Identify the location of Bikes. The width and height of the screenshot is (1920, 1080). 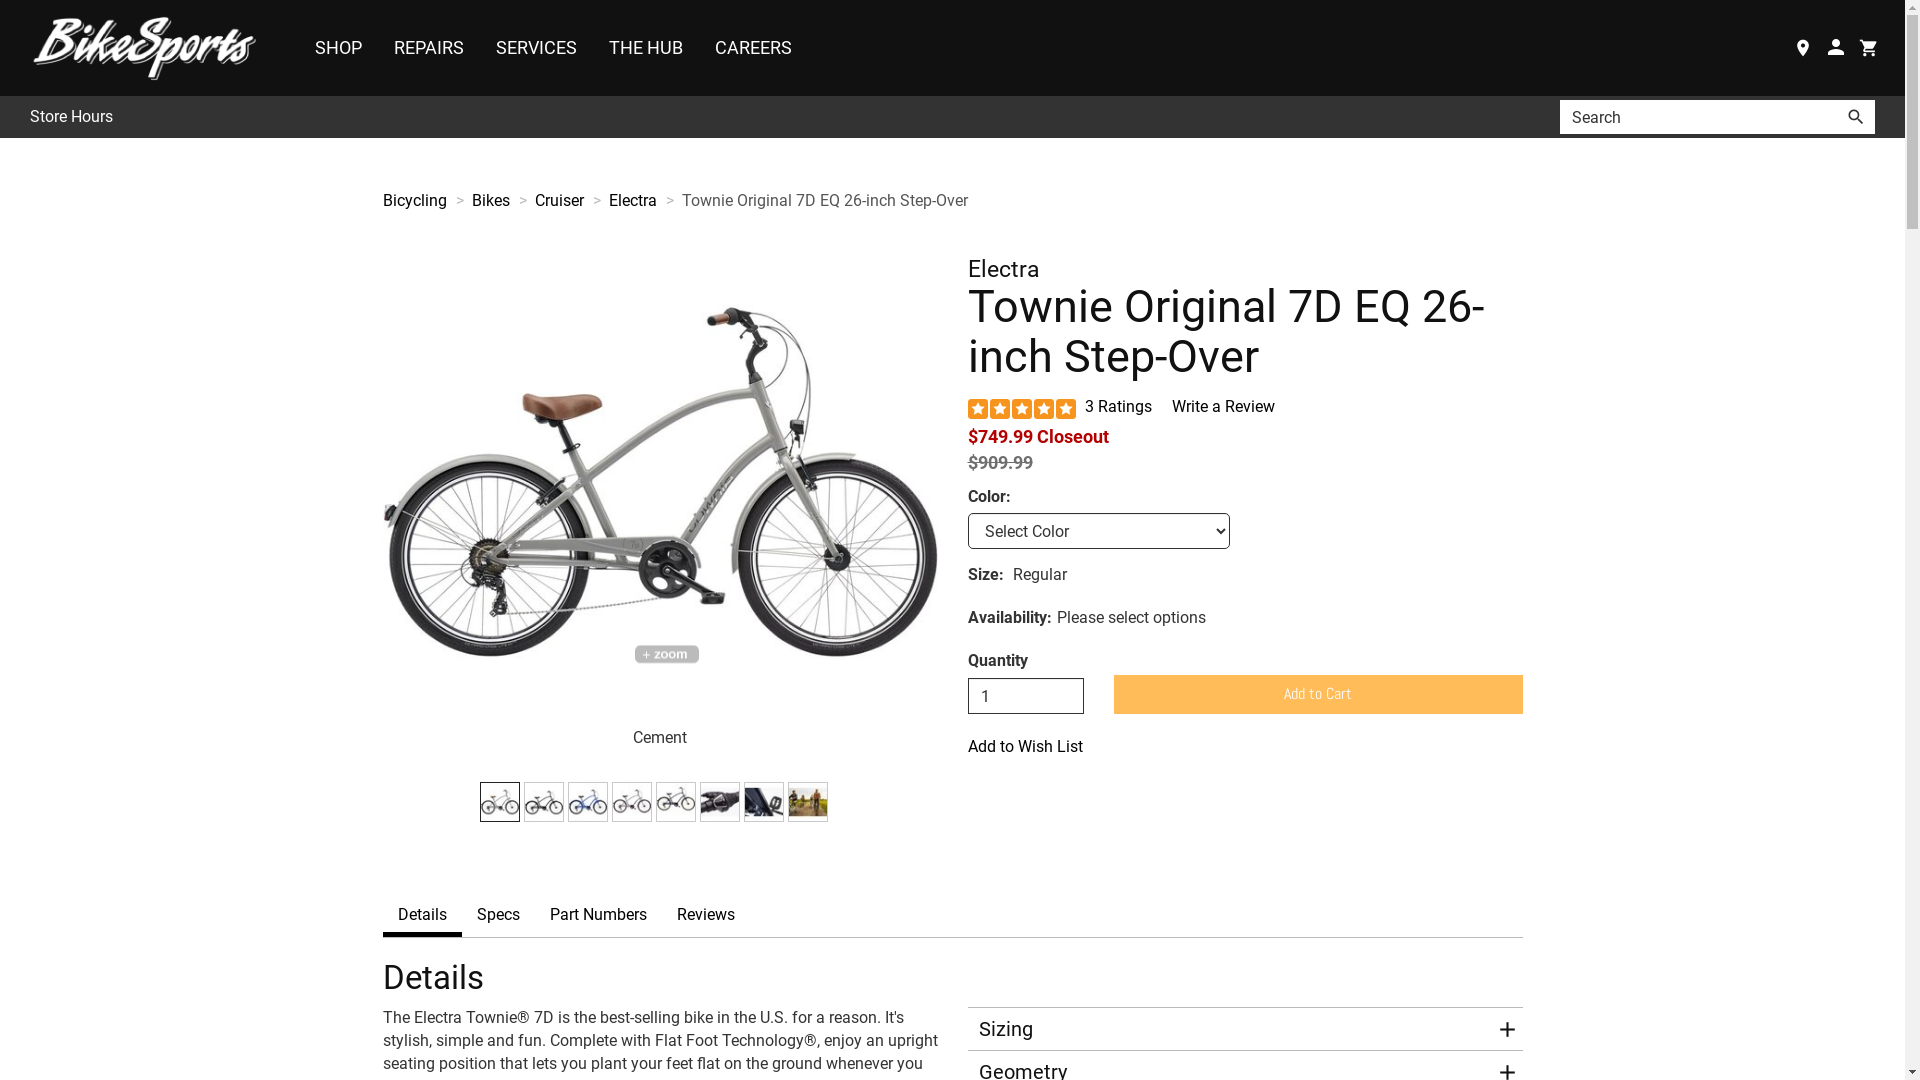
(491, 200).